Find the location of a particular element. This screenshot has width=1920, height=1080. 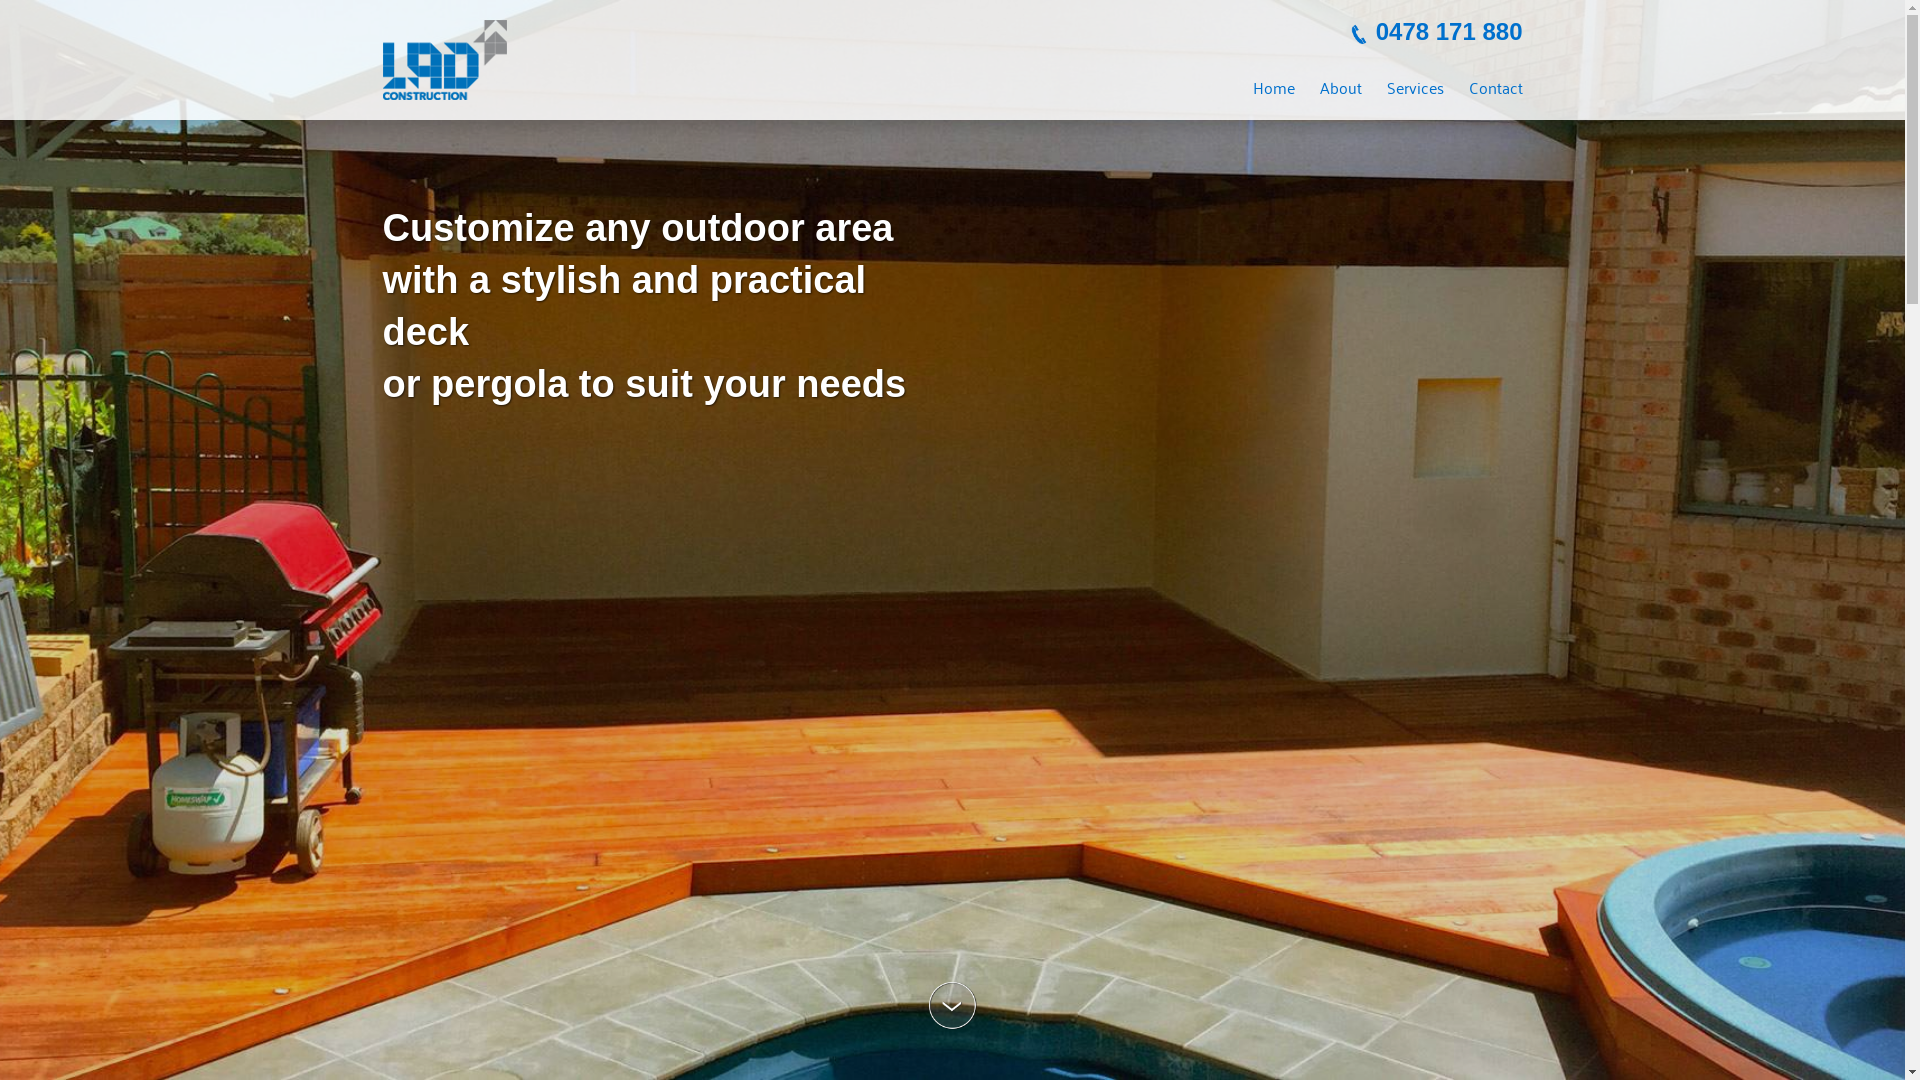

Services is located at coordinates (1414, 87).